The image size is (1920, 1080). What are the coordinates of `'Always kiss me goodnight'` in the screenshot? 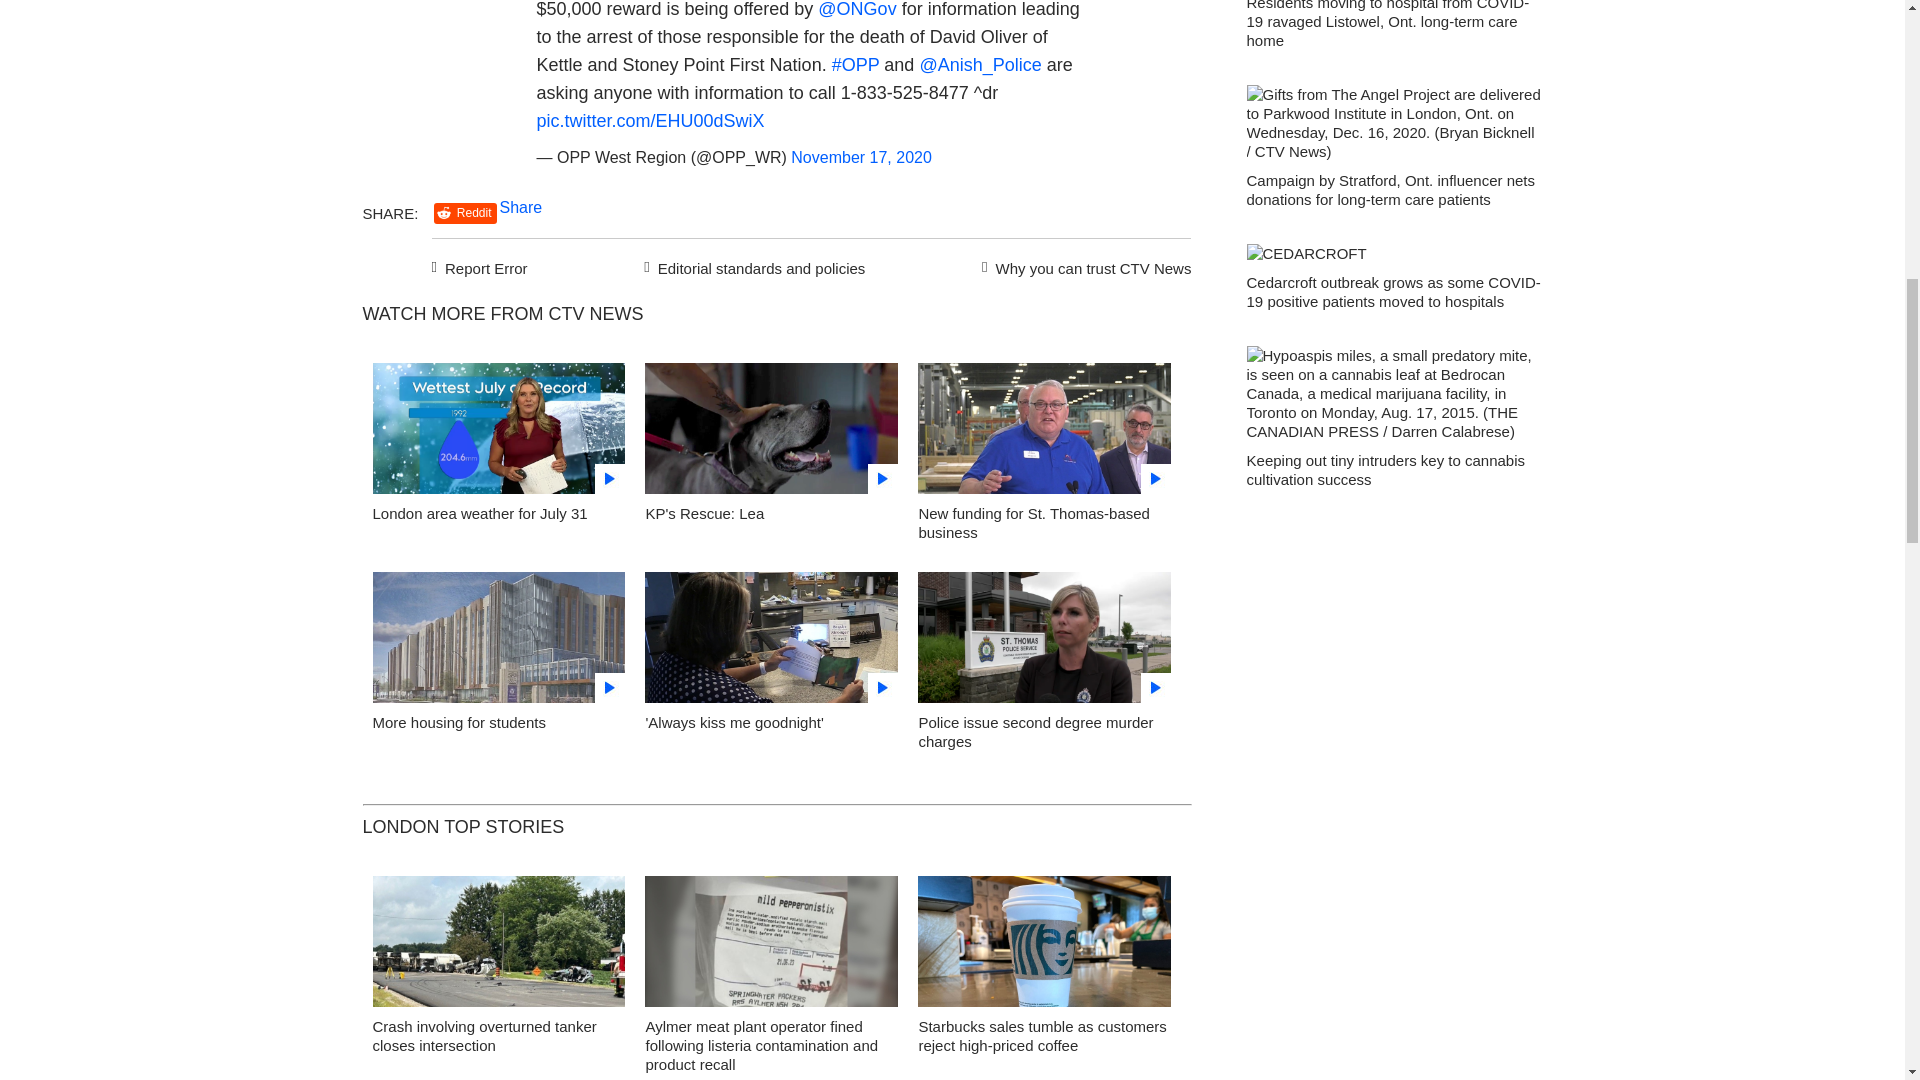 It's located at (772, 642).